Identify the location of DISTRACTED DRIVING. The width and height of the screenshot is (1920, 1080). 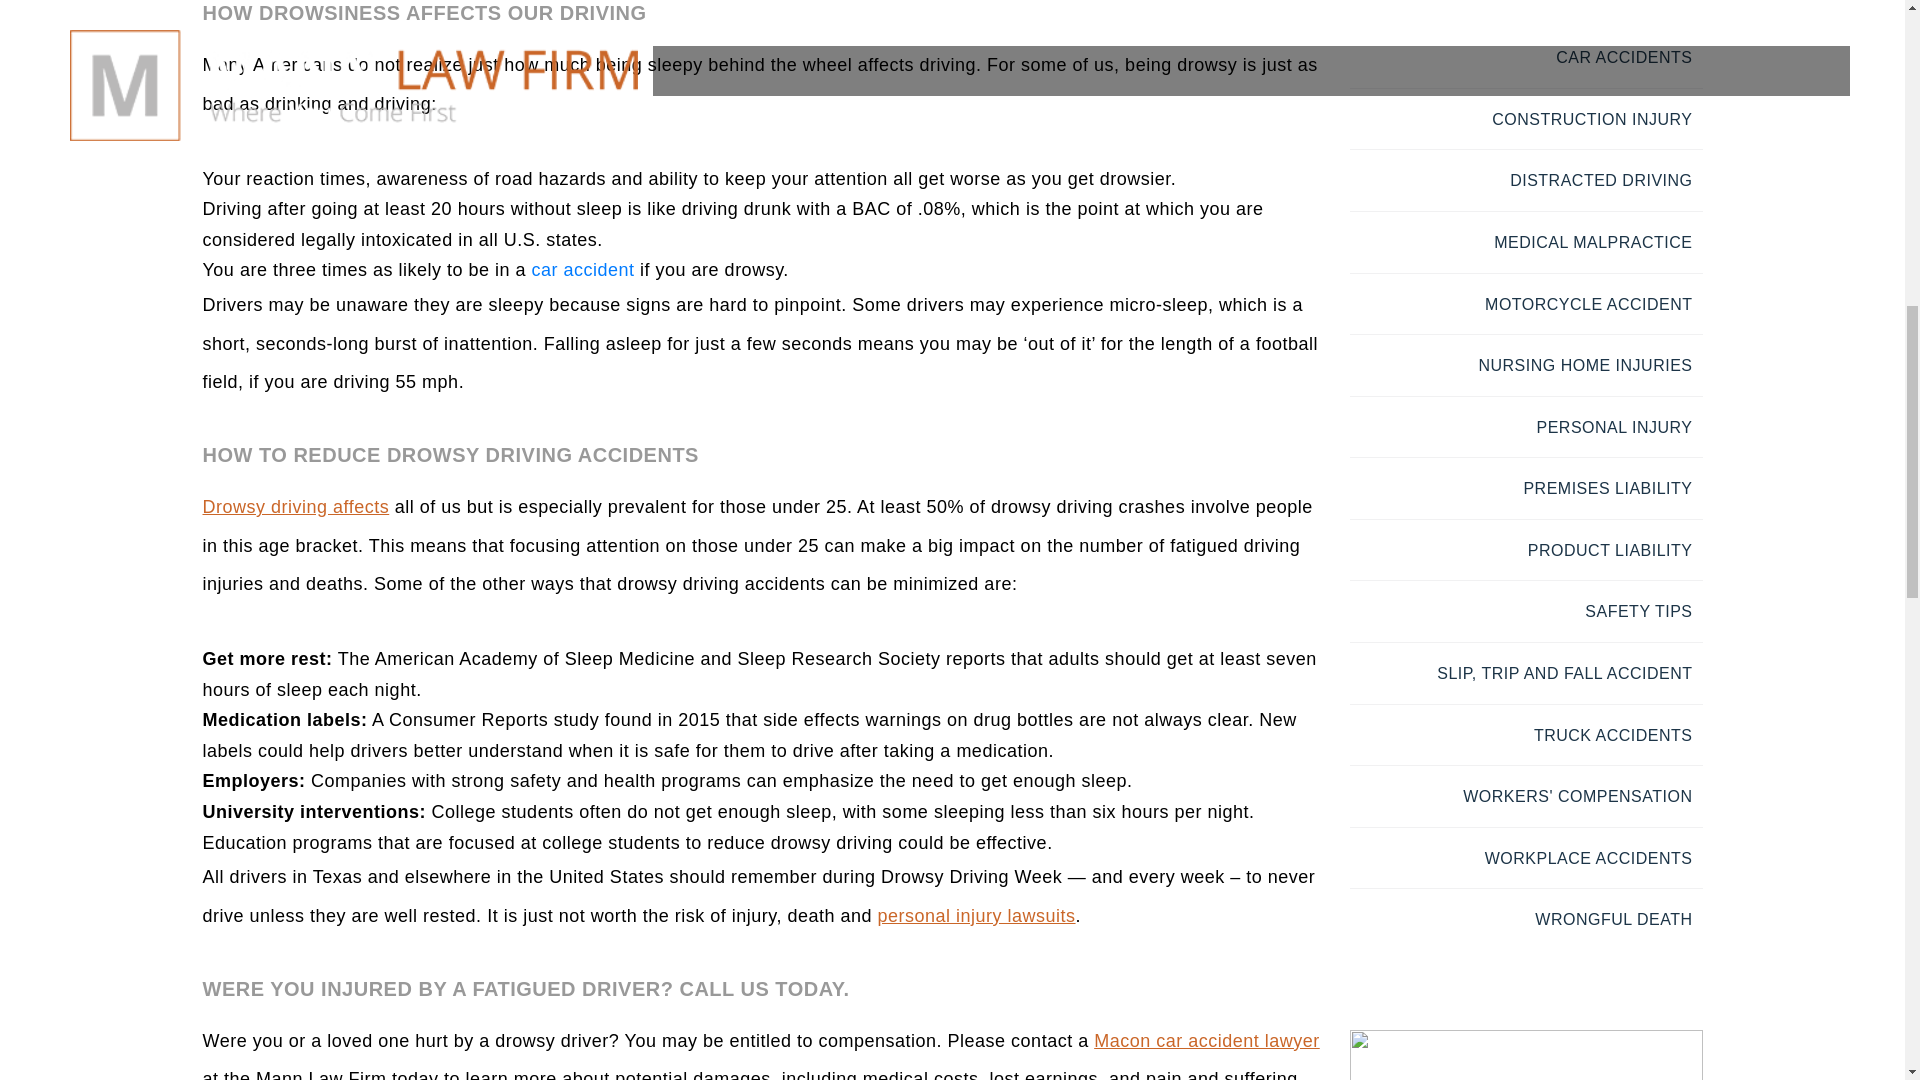
(1600, 180).